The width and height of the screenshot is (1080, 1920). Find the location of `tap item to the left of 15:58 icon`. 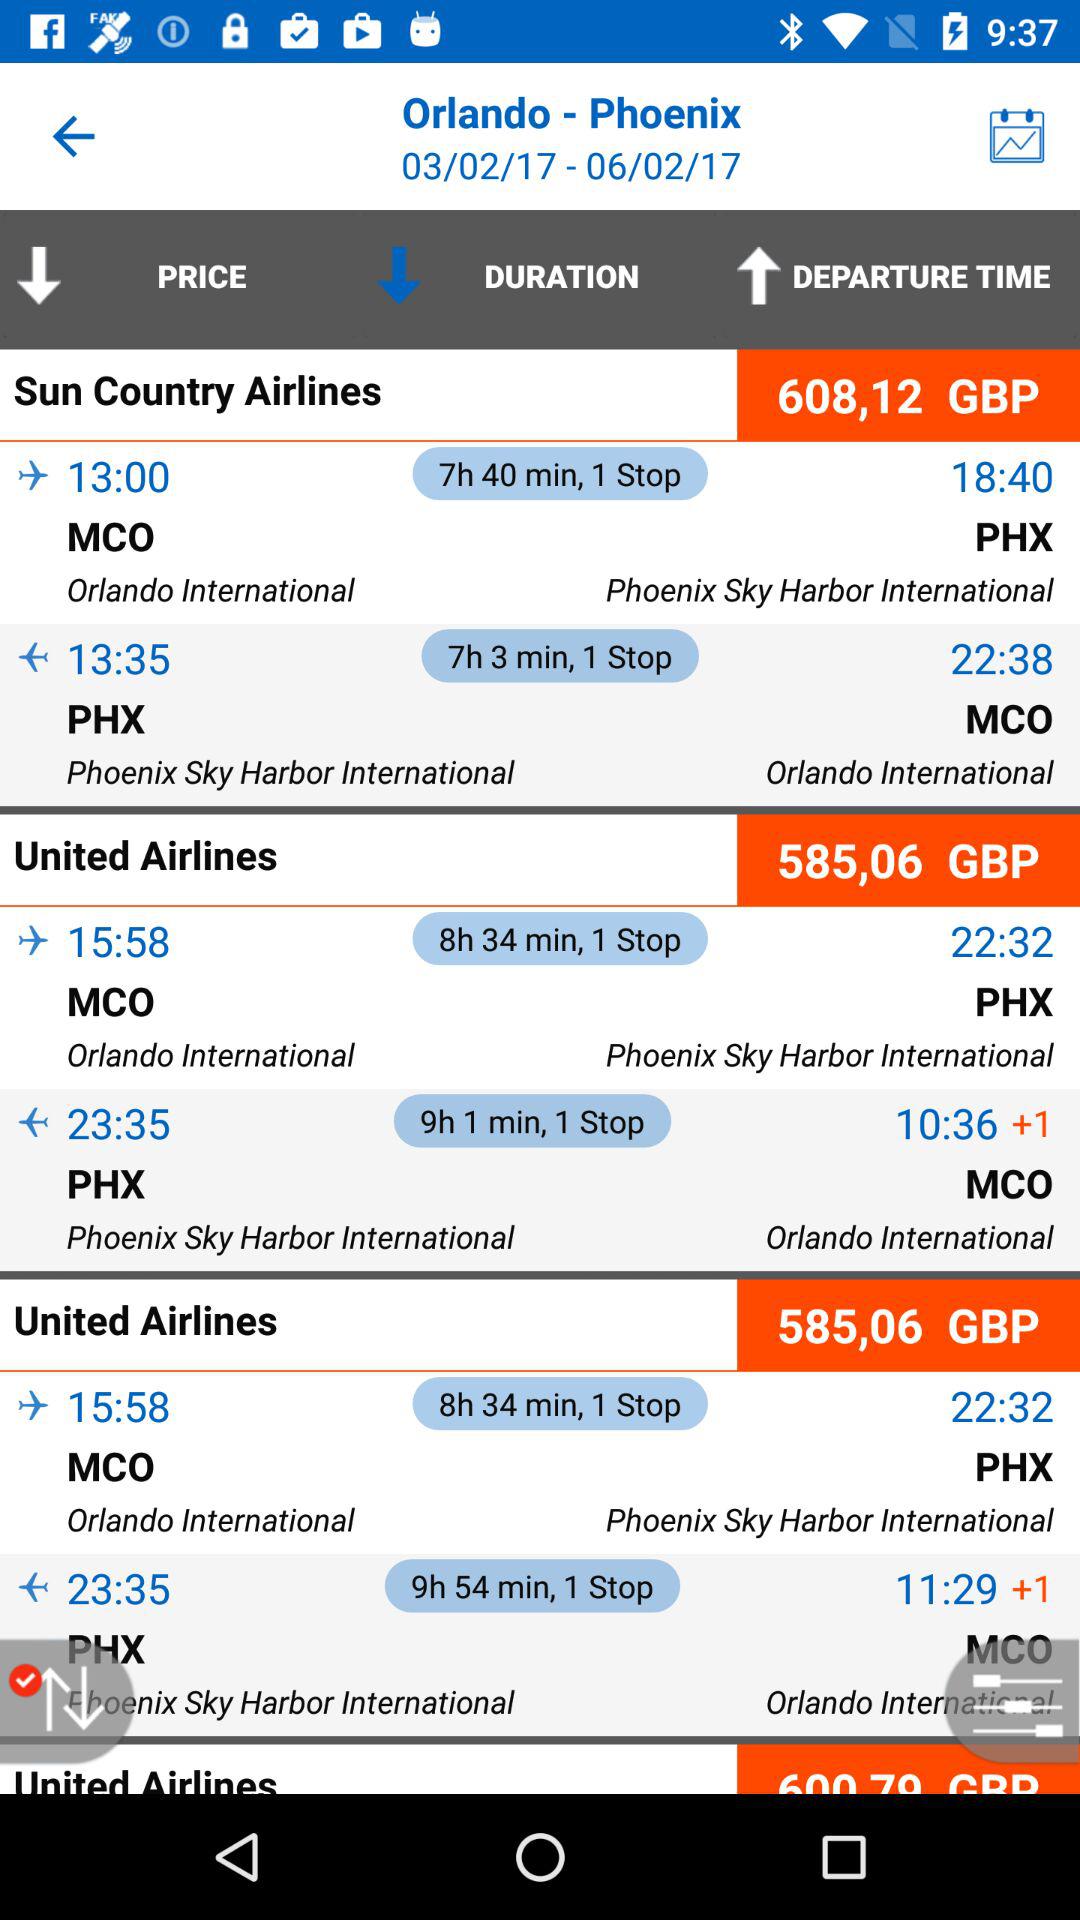

tap item to the left of 15:58 icon is located at coordinates (33, 974).